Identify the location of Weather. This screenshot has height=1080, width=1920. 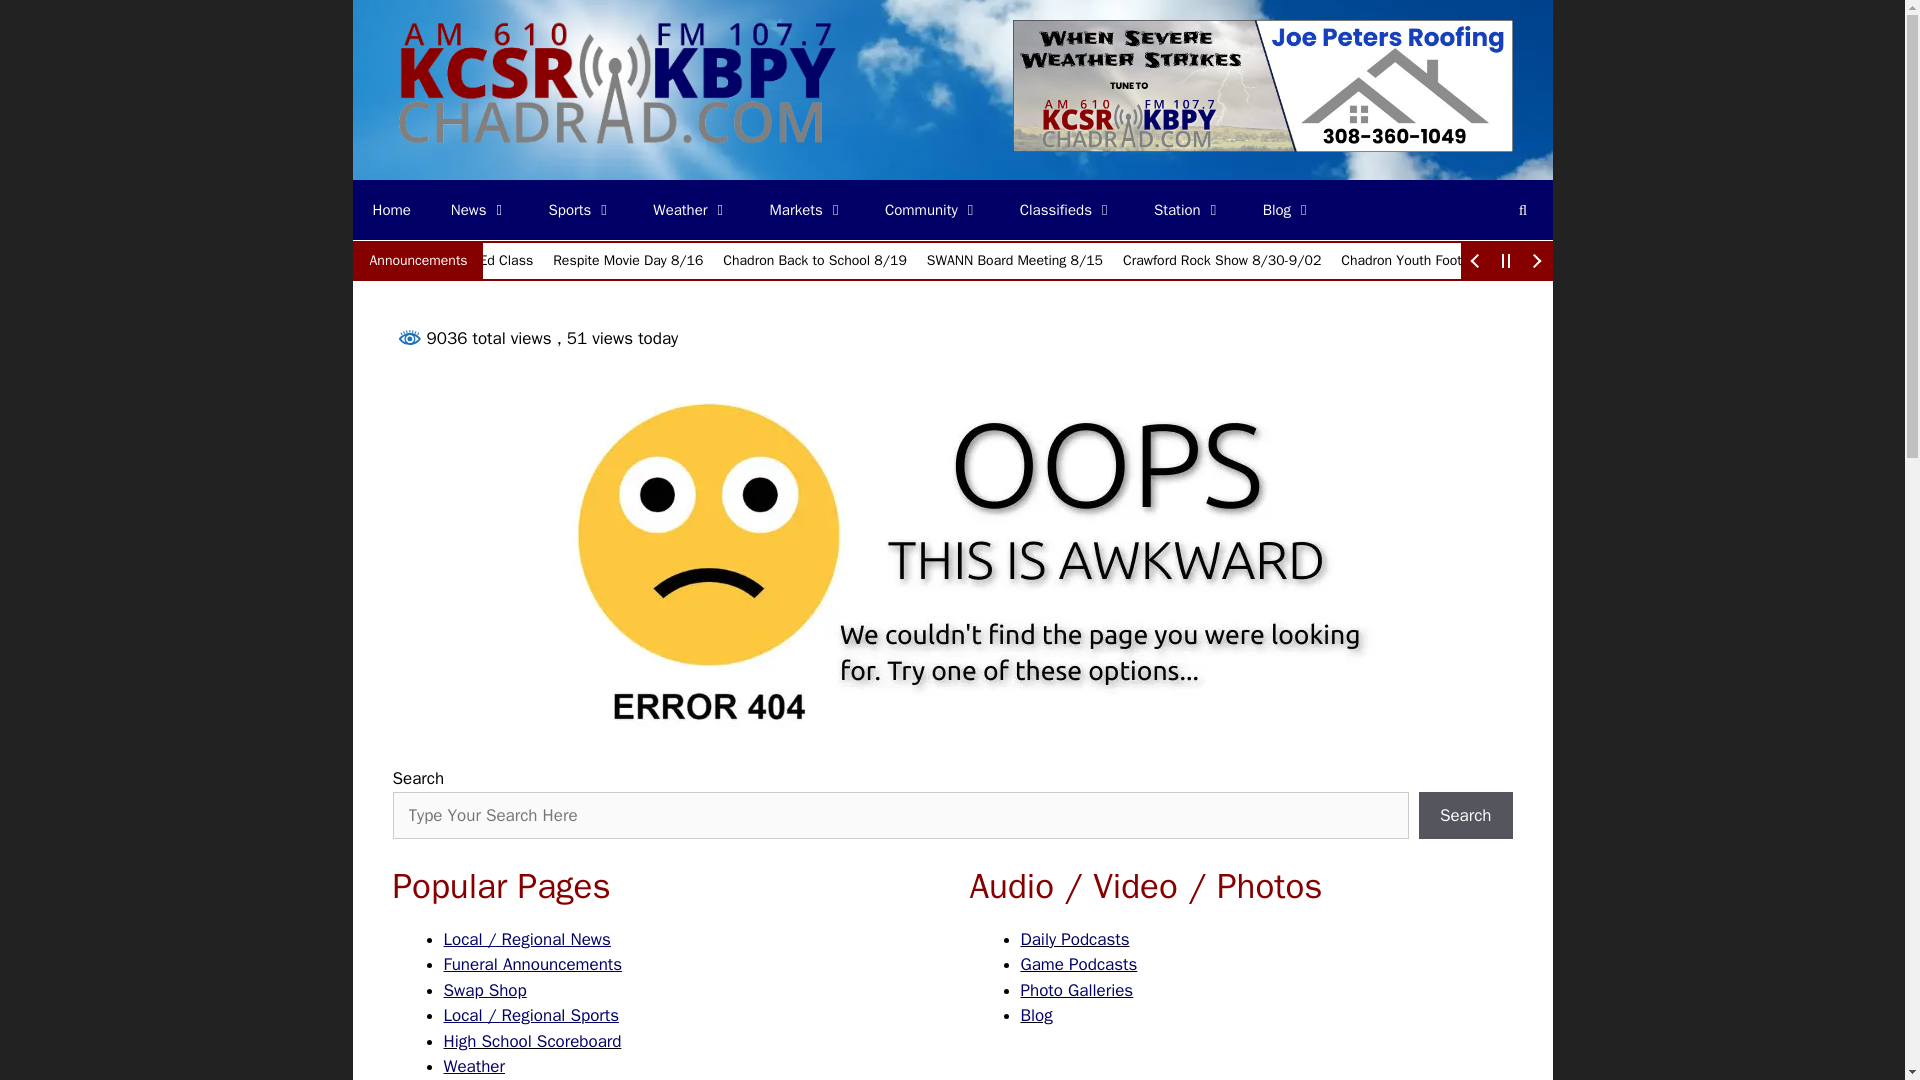
(690, 210).